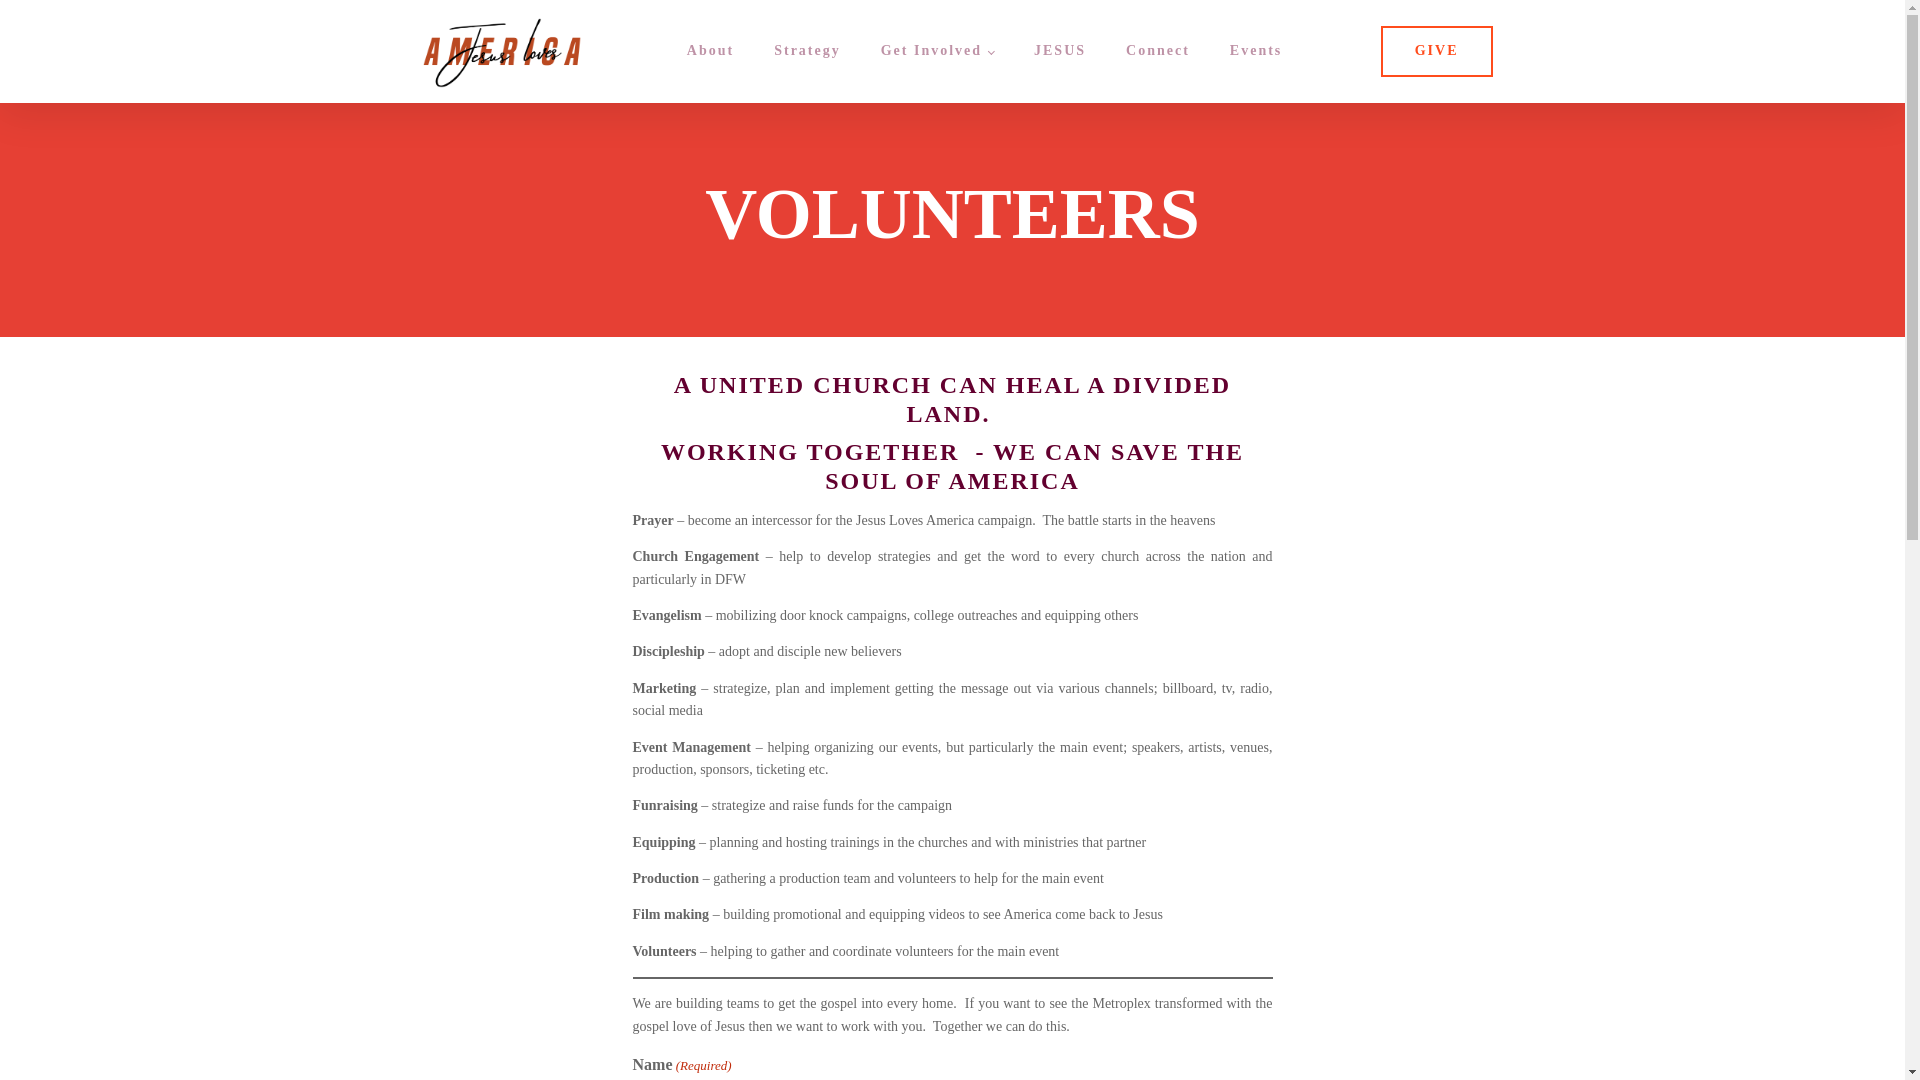  Describe the element at coordinates (807, 51) in the screenshot. I see `Strategy` at that location.